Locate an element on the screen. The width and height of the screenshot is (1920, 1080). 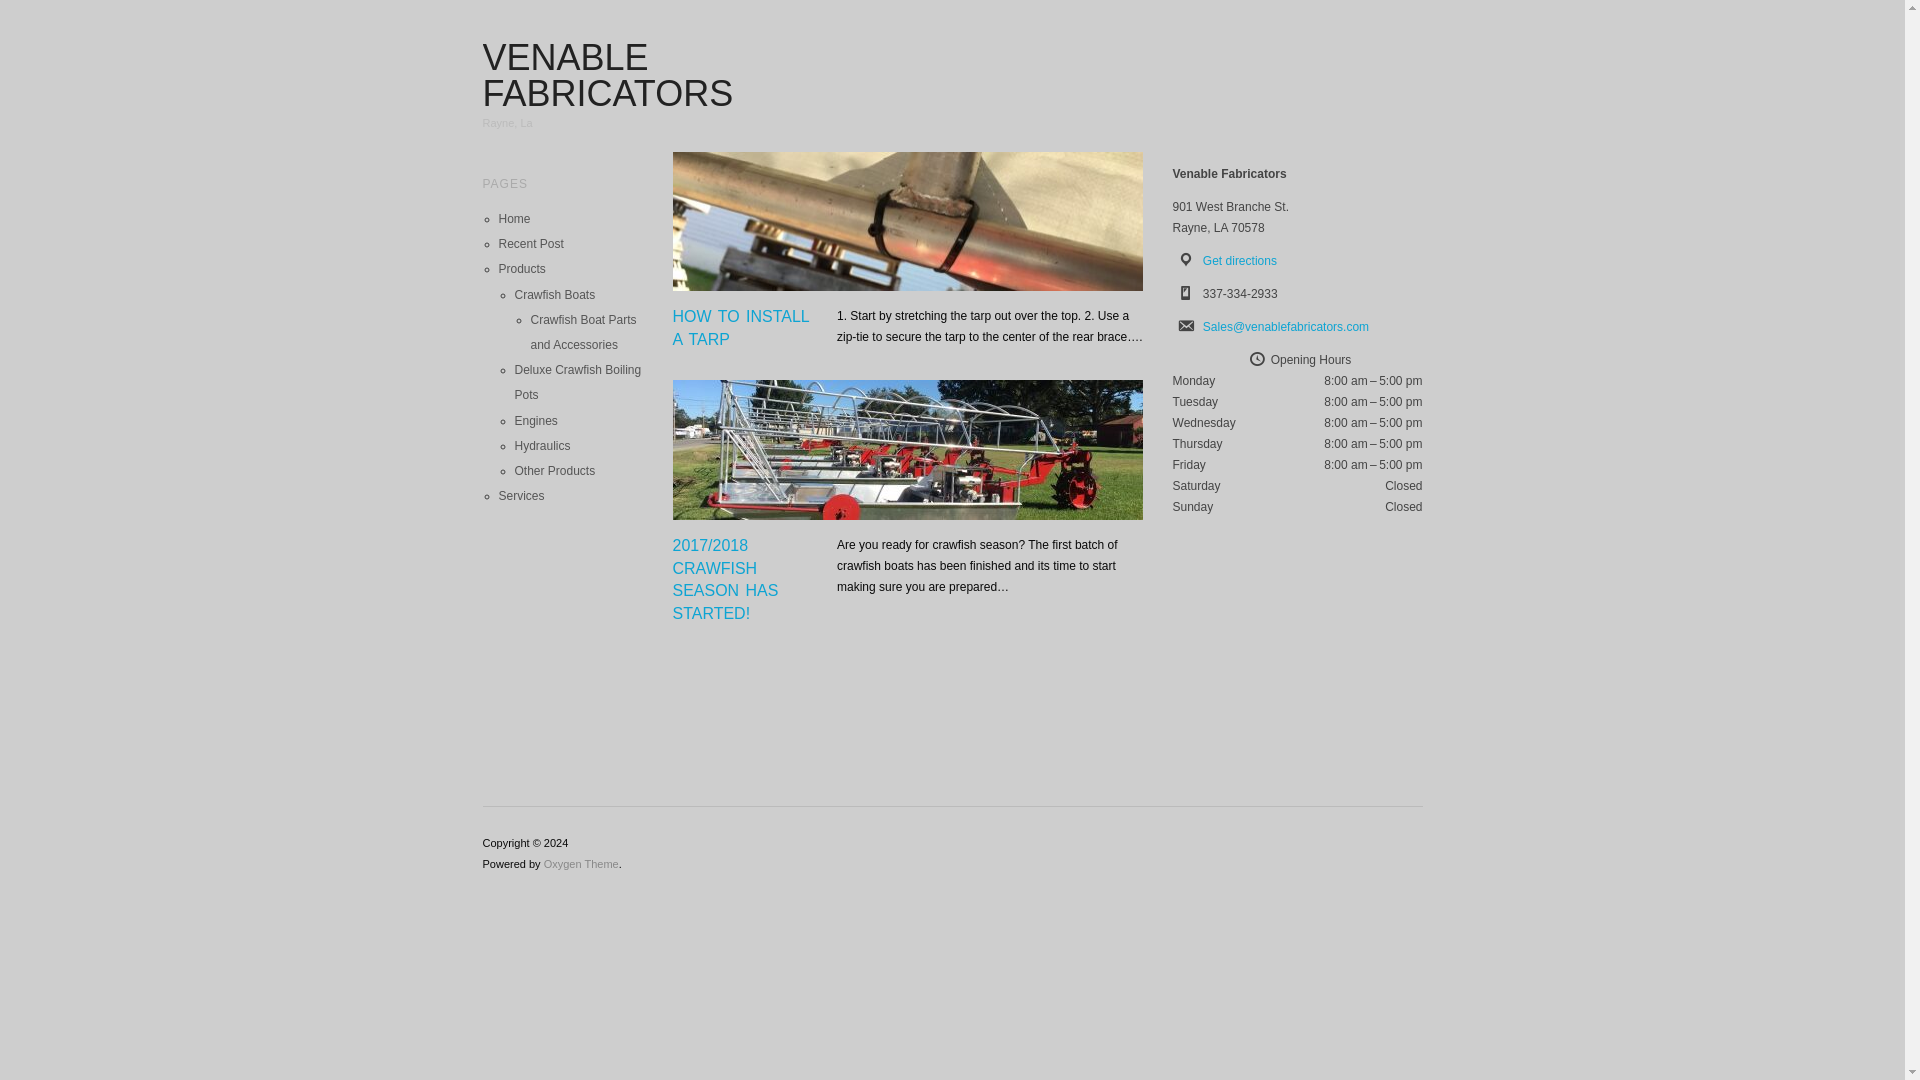
HOW TO INSTALL A TARP is located at coordinates (742, 326).